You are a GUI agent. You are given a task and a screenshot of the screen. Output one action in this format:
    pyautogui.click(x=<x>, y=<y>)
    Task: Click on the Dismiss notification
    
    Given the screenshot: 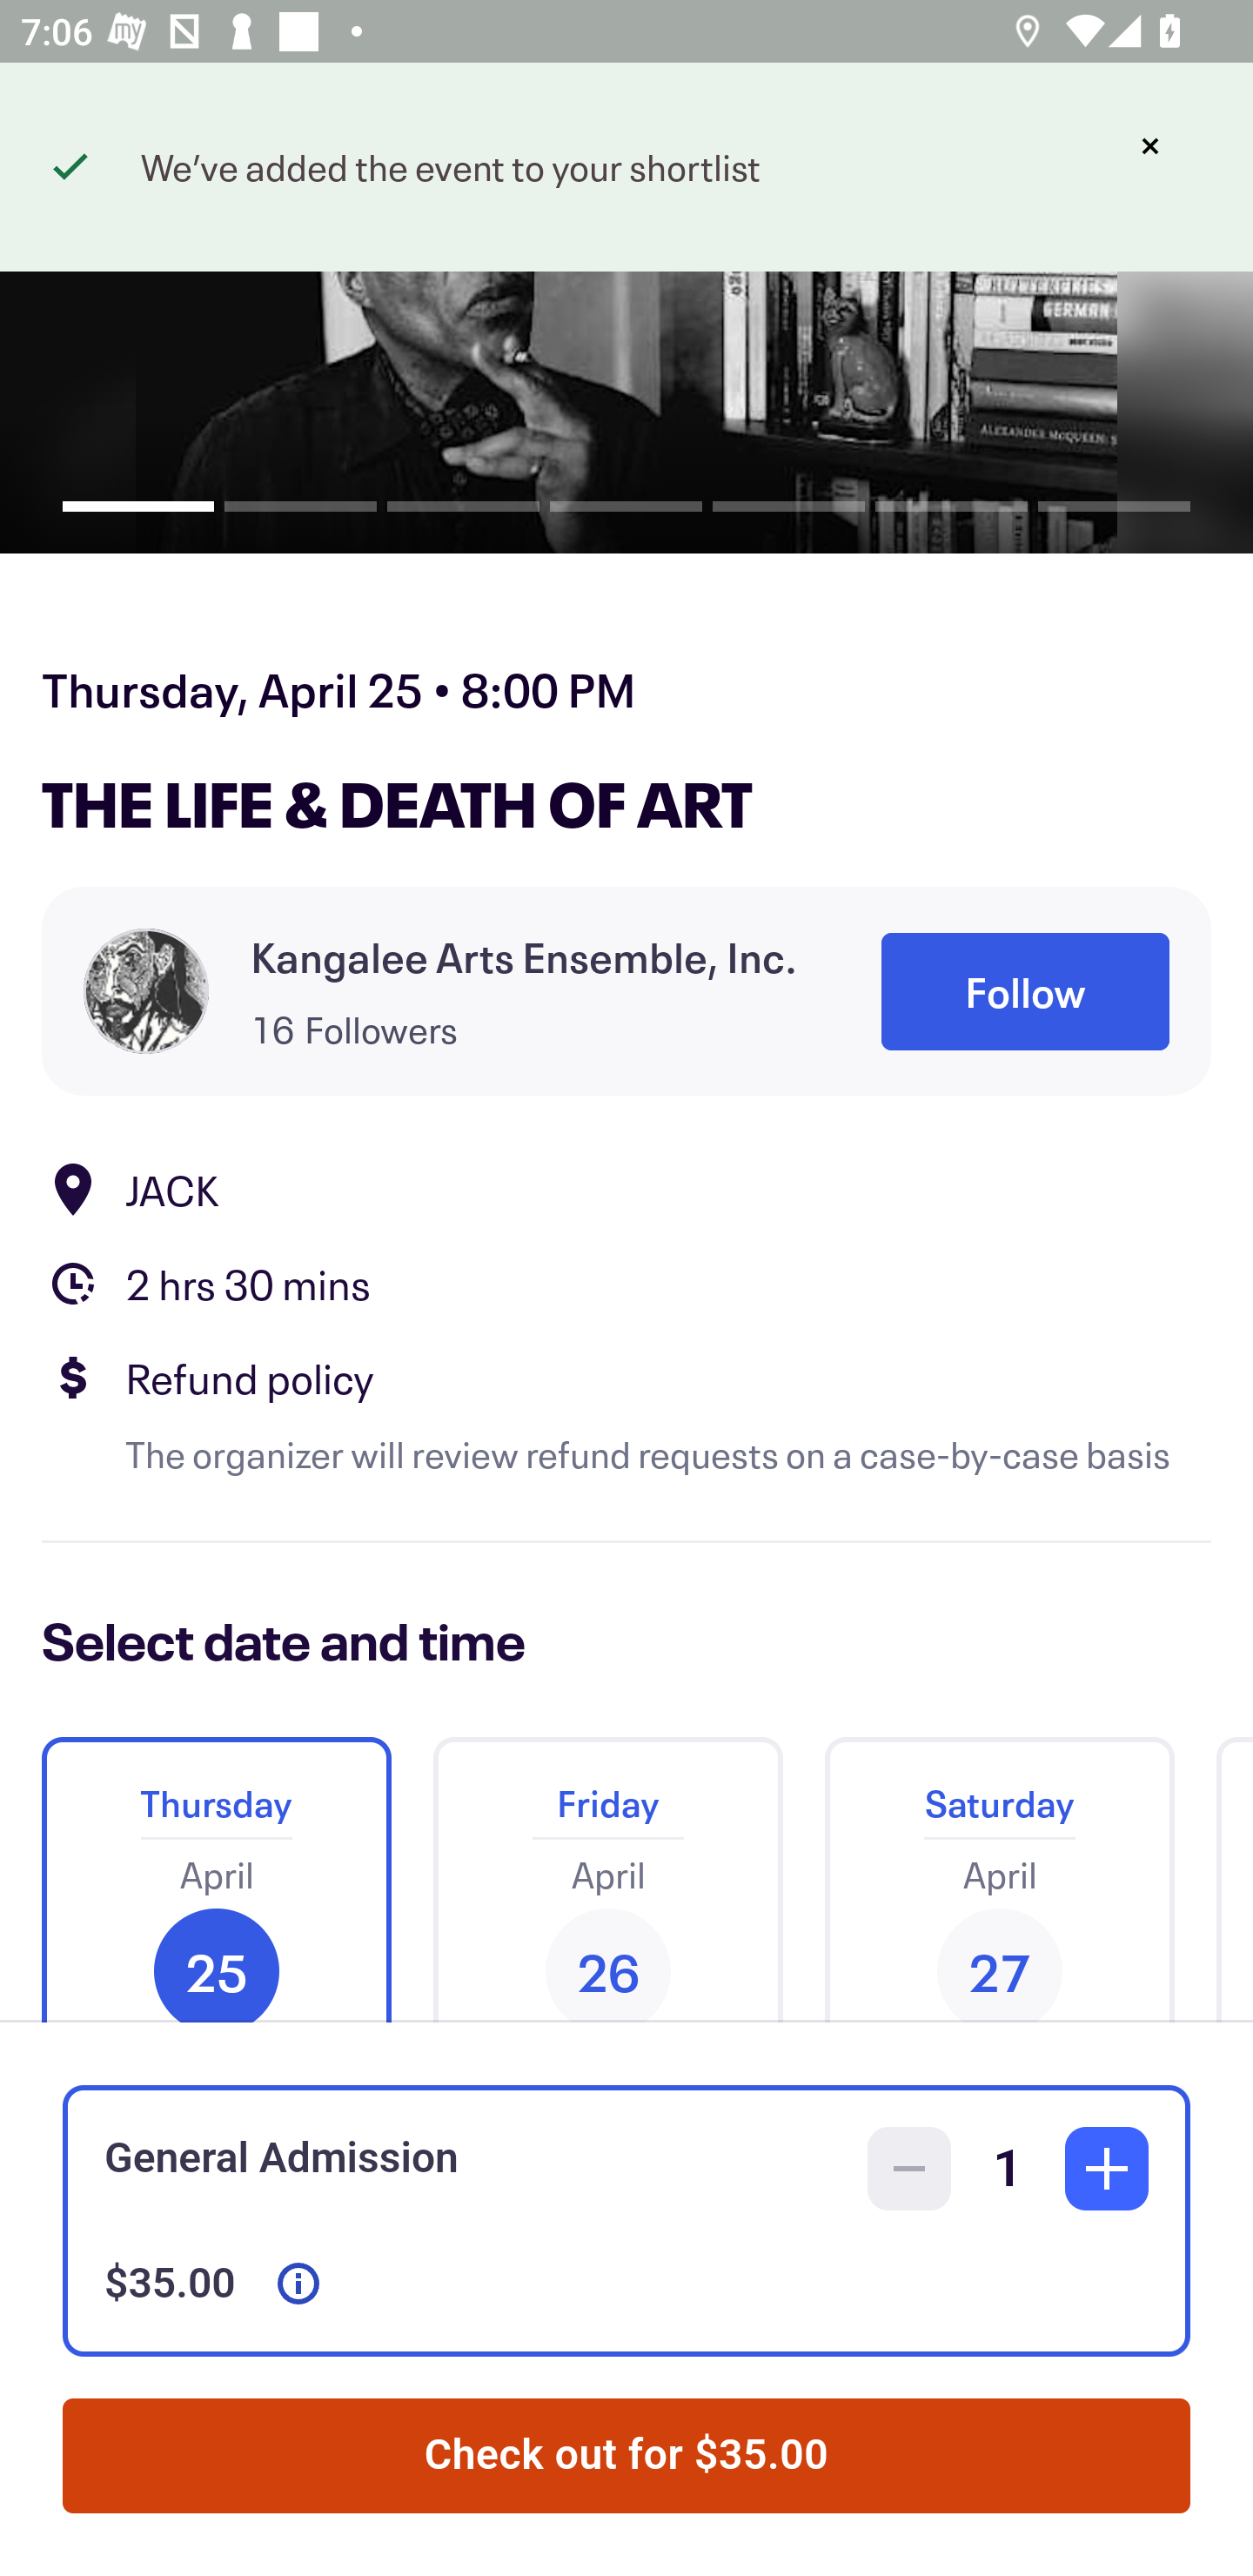 What is the action you would take?
    pyautogui.click(x=1150, y=146)
    